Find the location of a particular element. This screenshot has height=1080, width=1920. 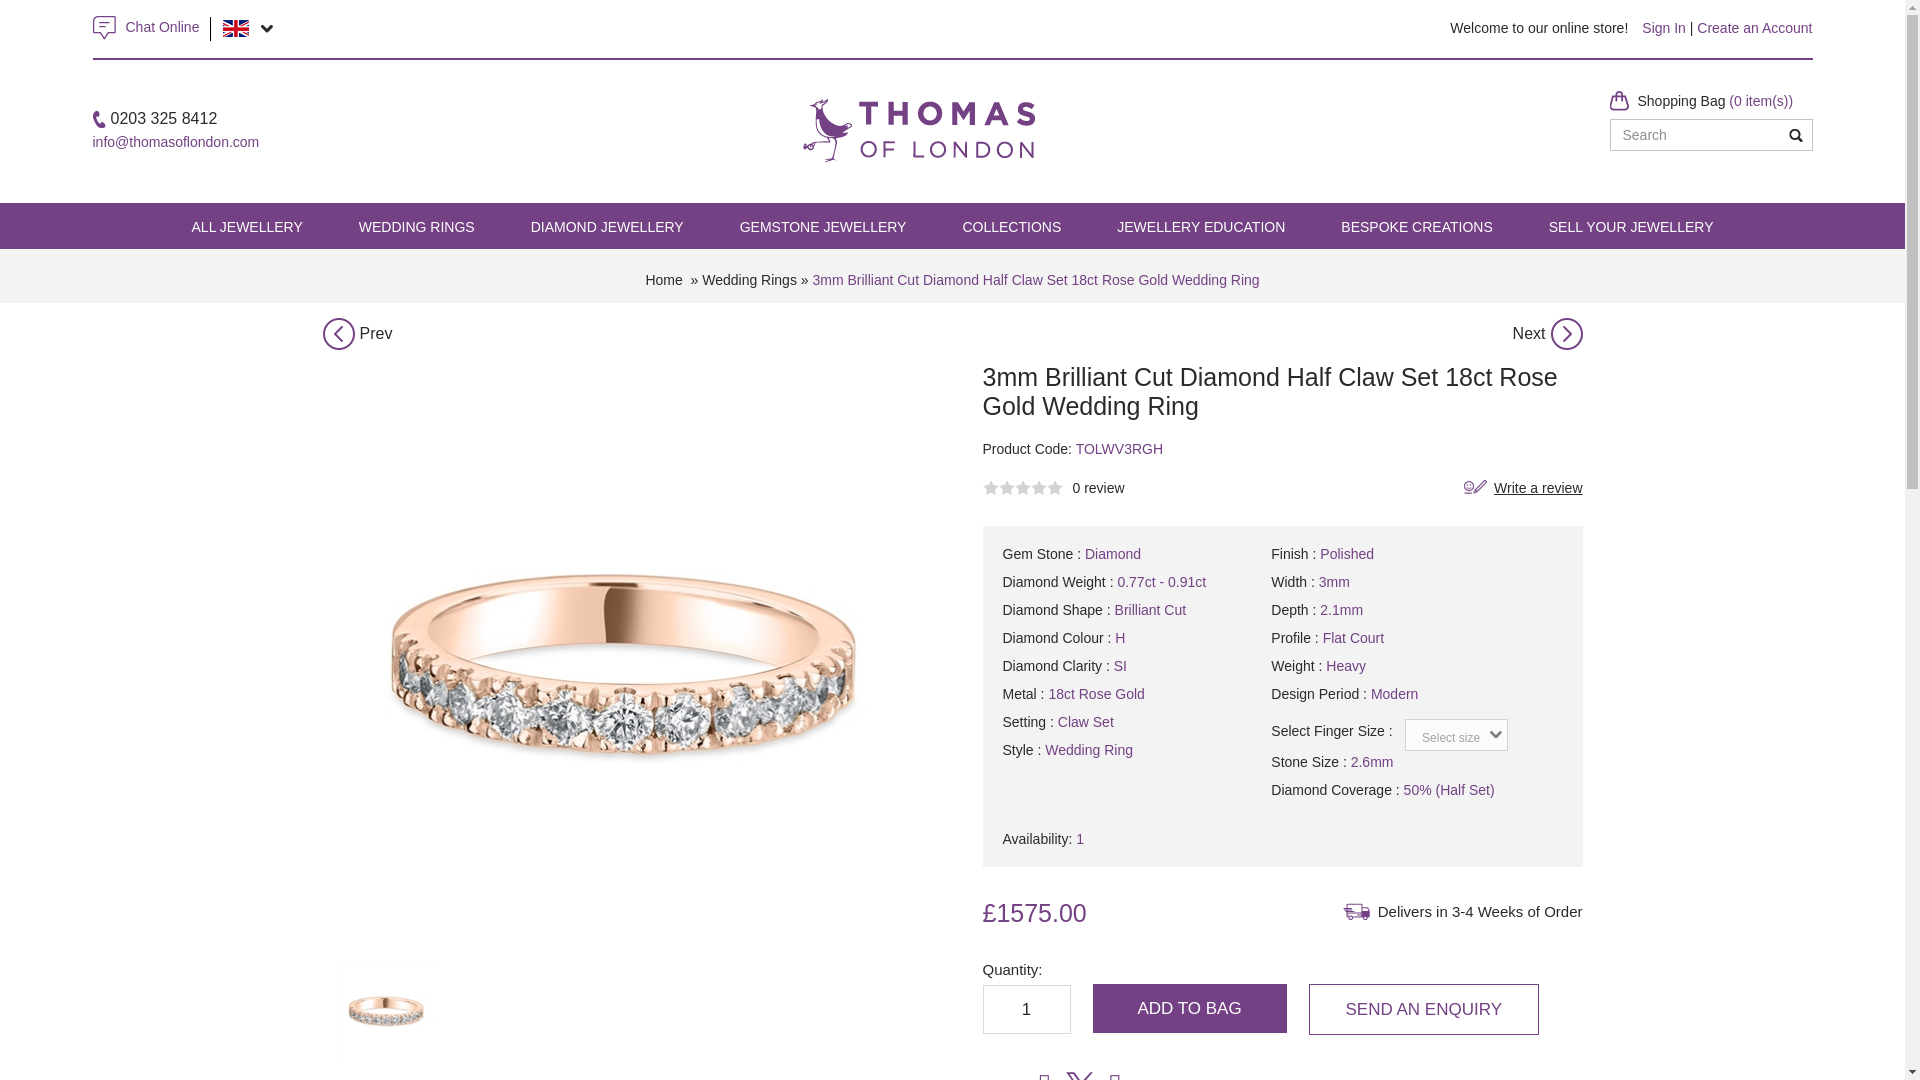

Thomas of London is located at coordinates (918, 106).